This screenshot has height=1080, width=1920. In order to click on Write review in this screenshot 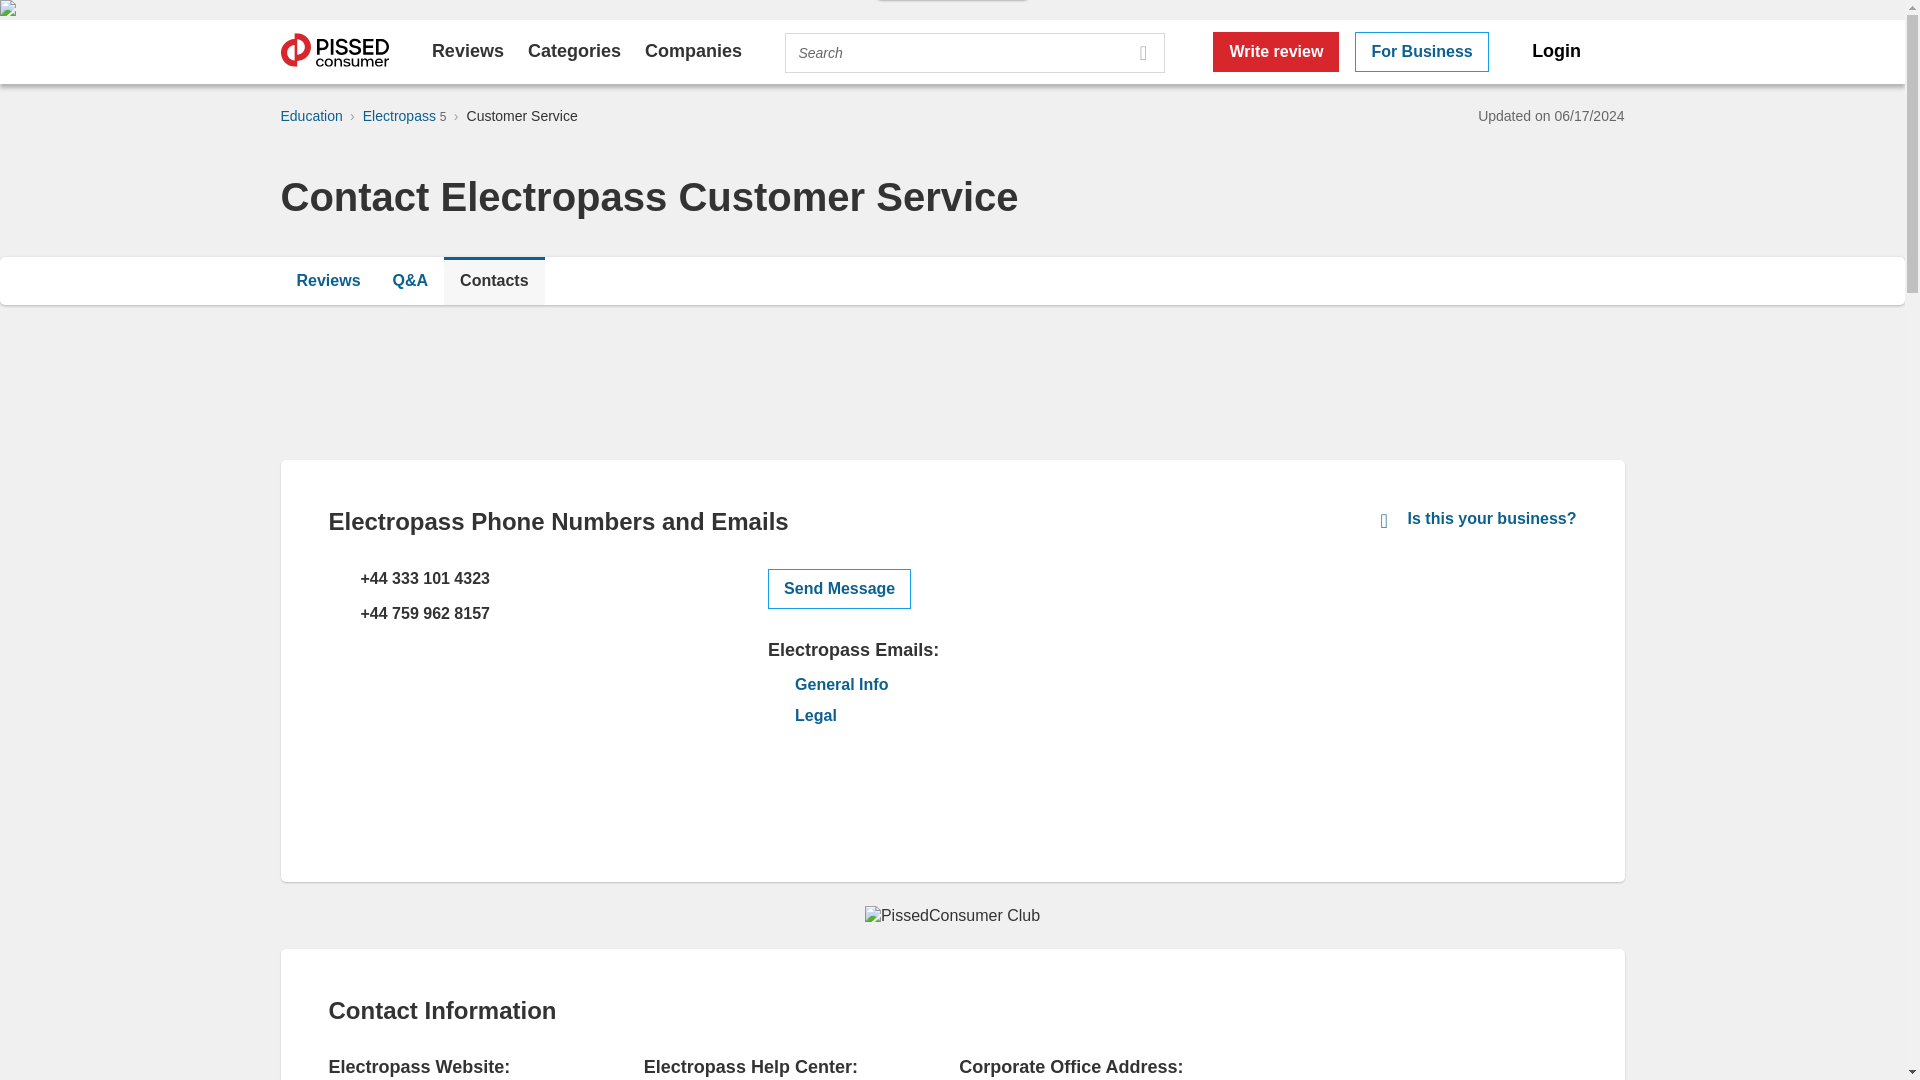, I will do `click(1276, 52)`.